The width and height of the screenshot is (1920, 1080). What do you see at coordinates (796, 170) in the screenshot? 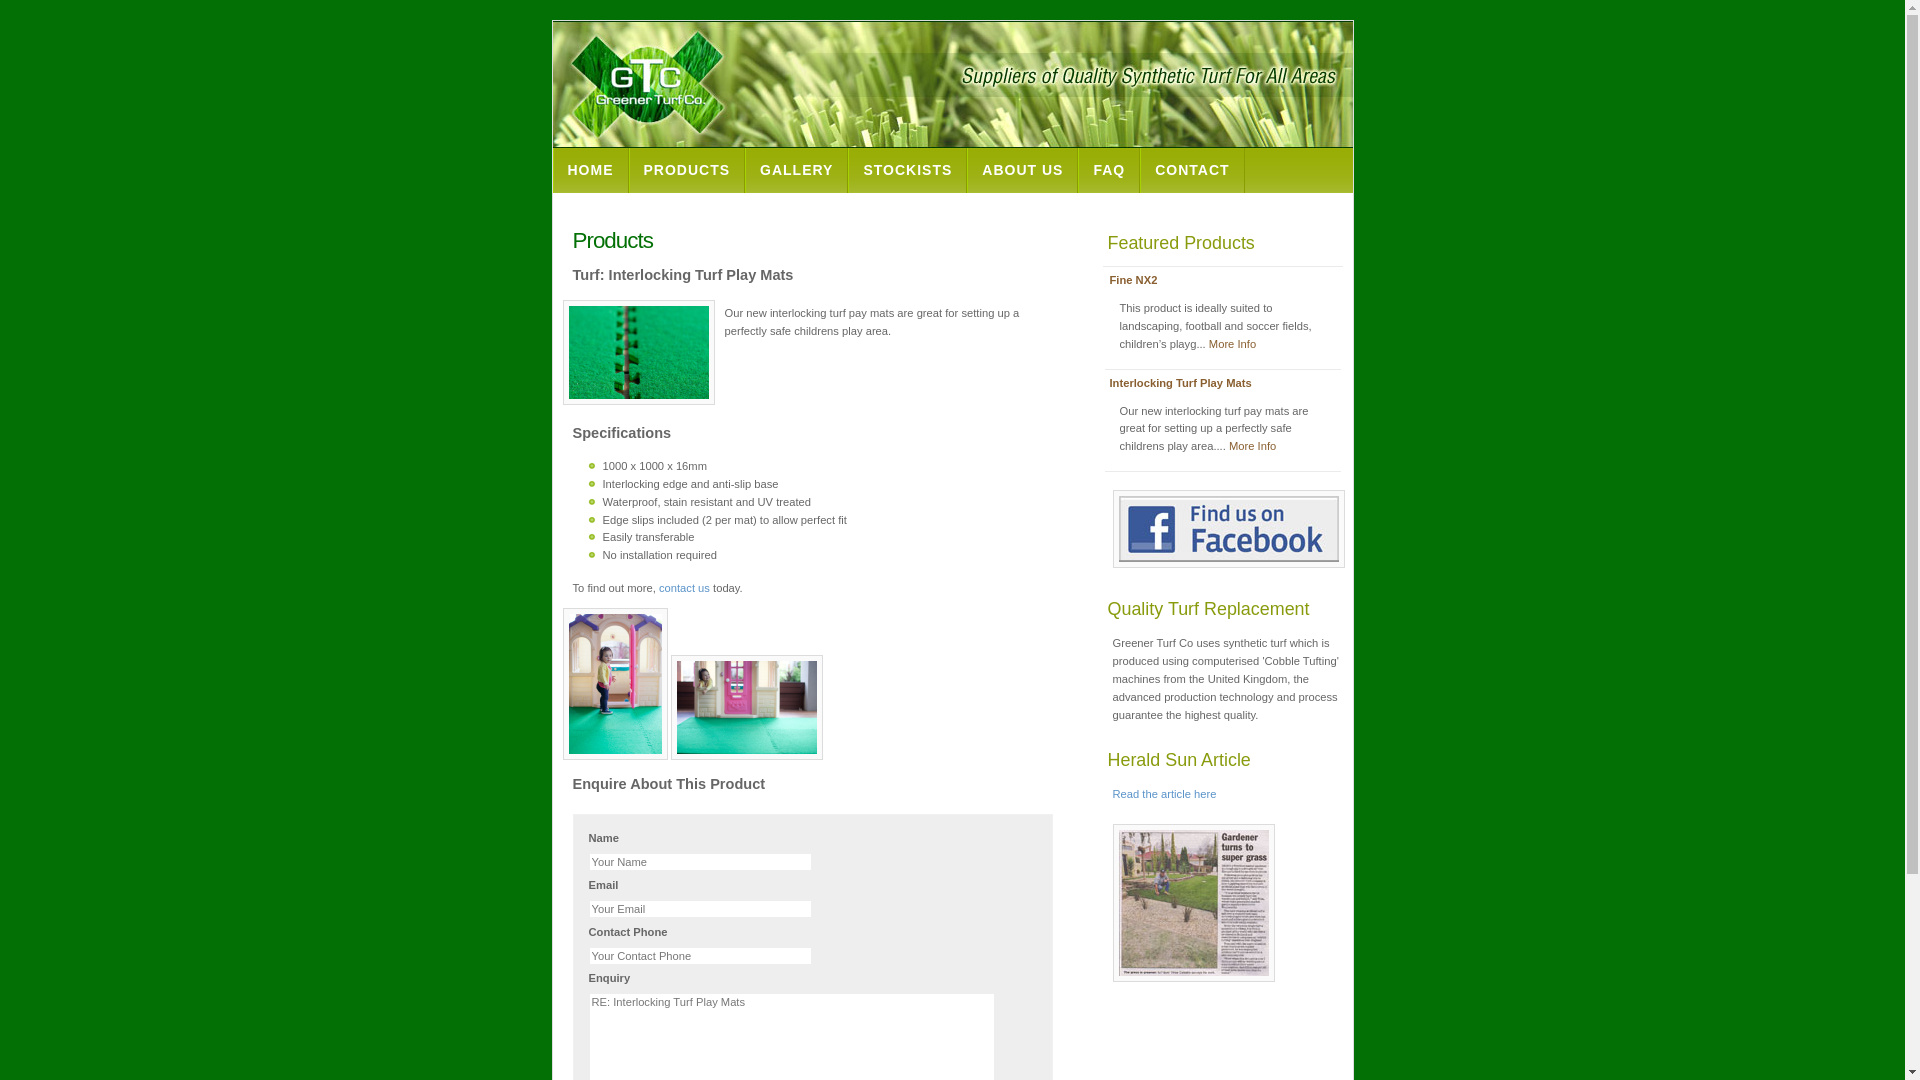
I see `GALLERY` at bounding box center [796, 170].